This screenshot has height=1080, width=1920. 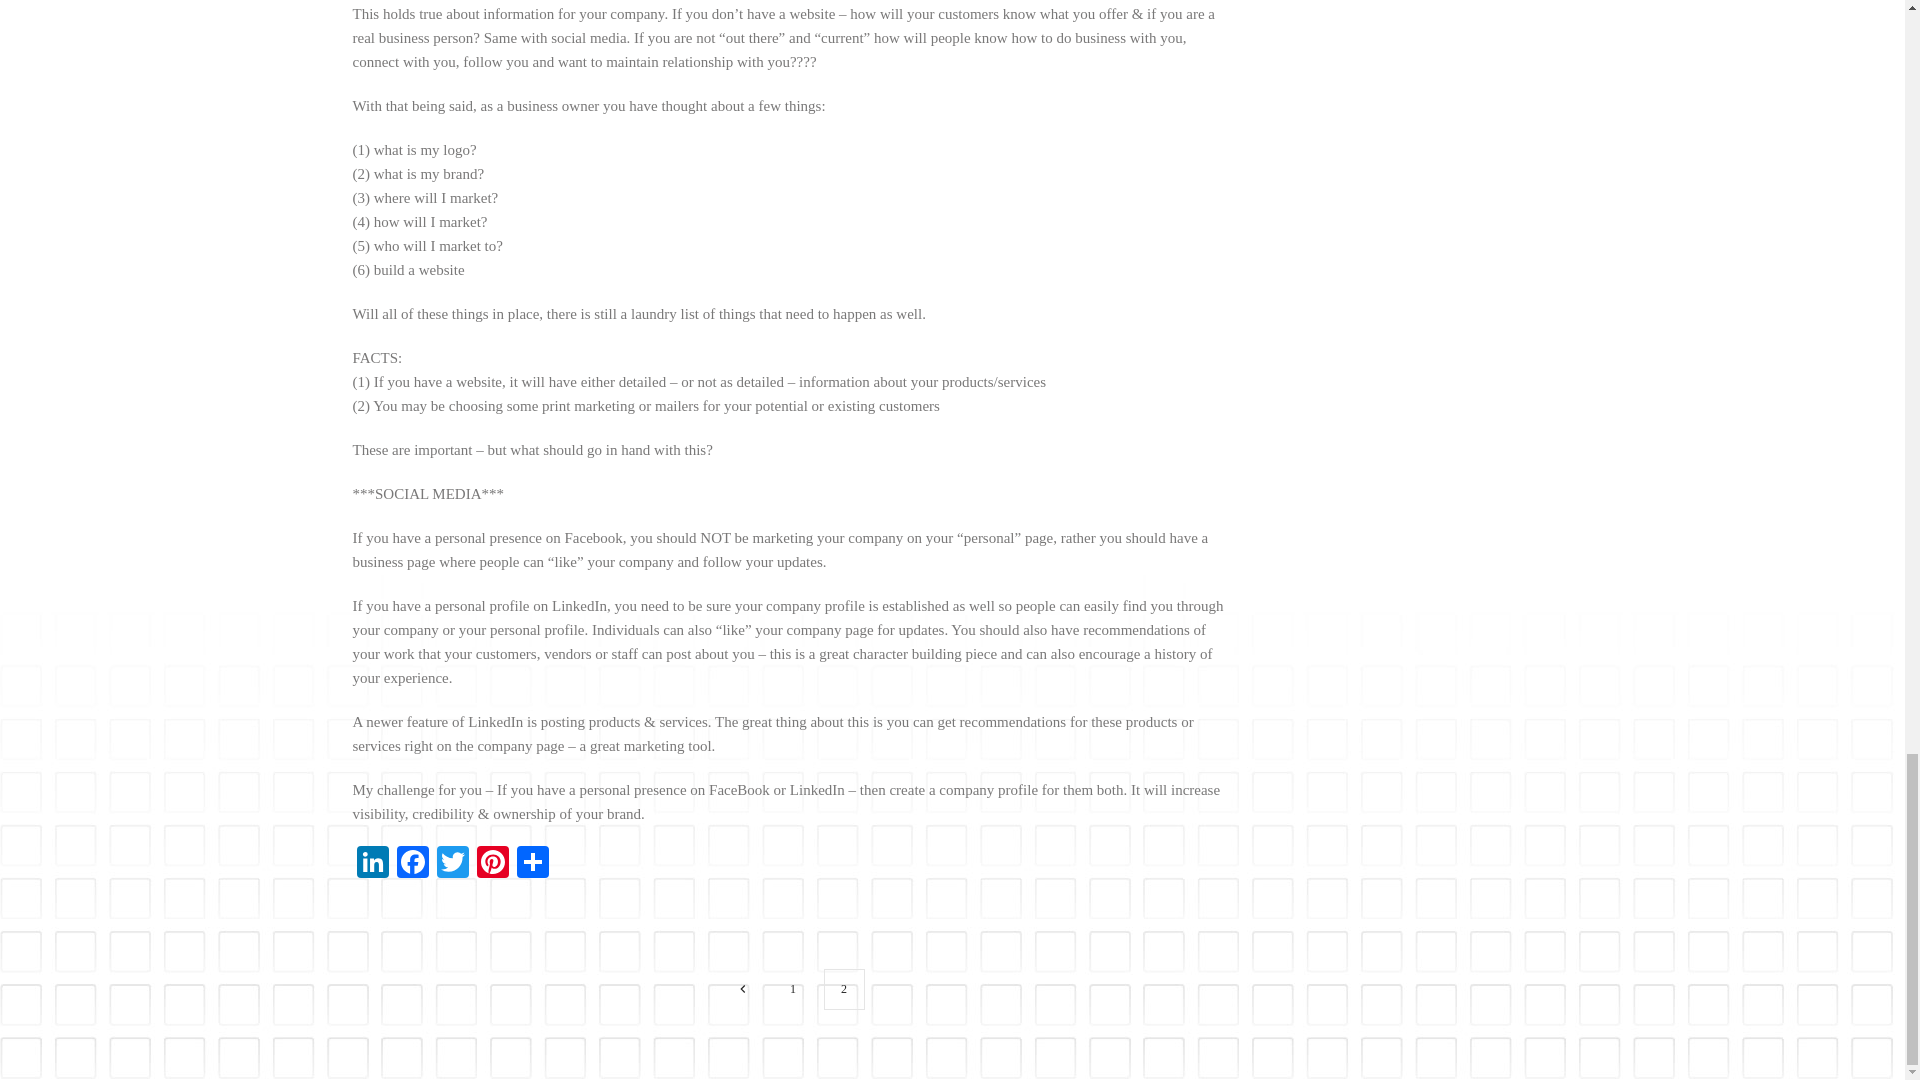 What do you see at coordinates (452, 864) in the screenshot?
I see `Twitter` at bounding box center [452, 864].